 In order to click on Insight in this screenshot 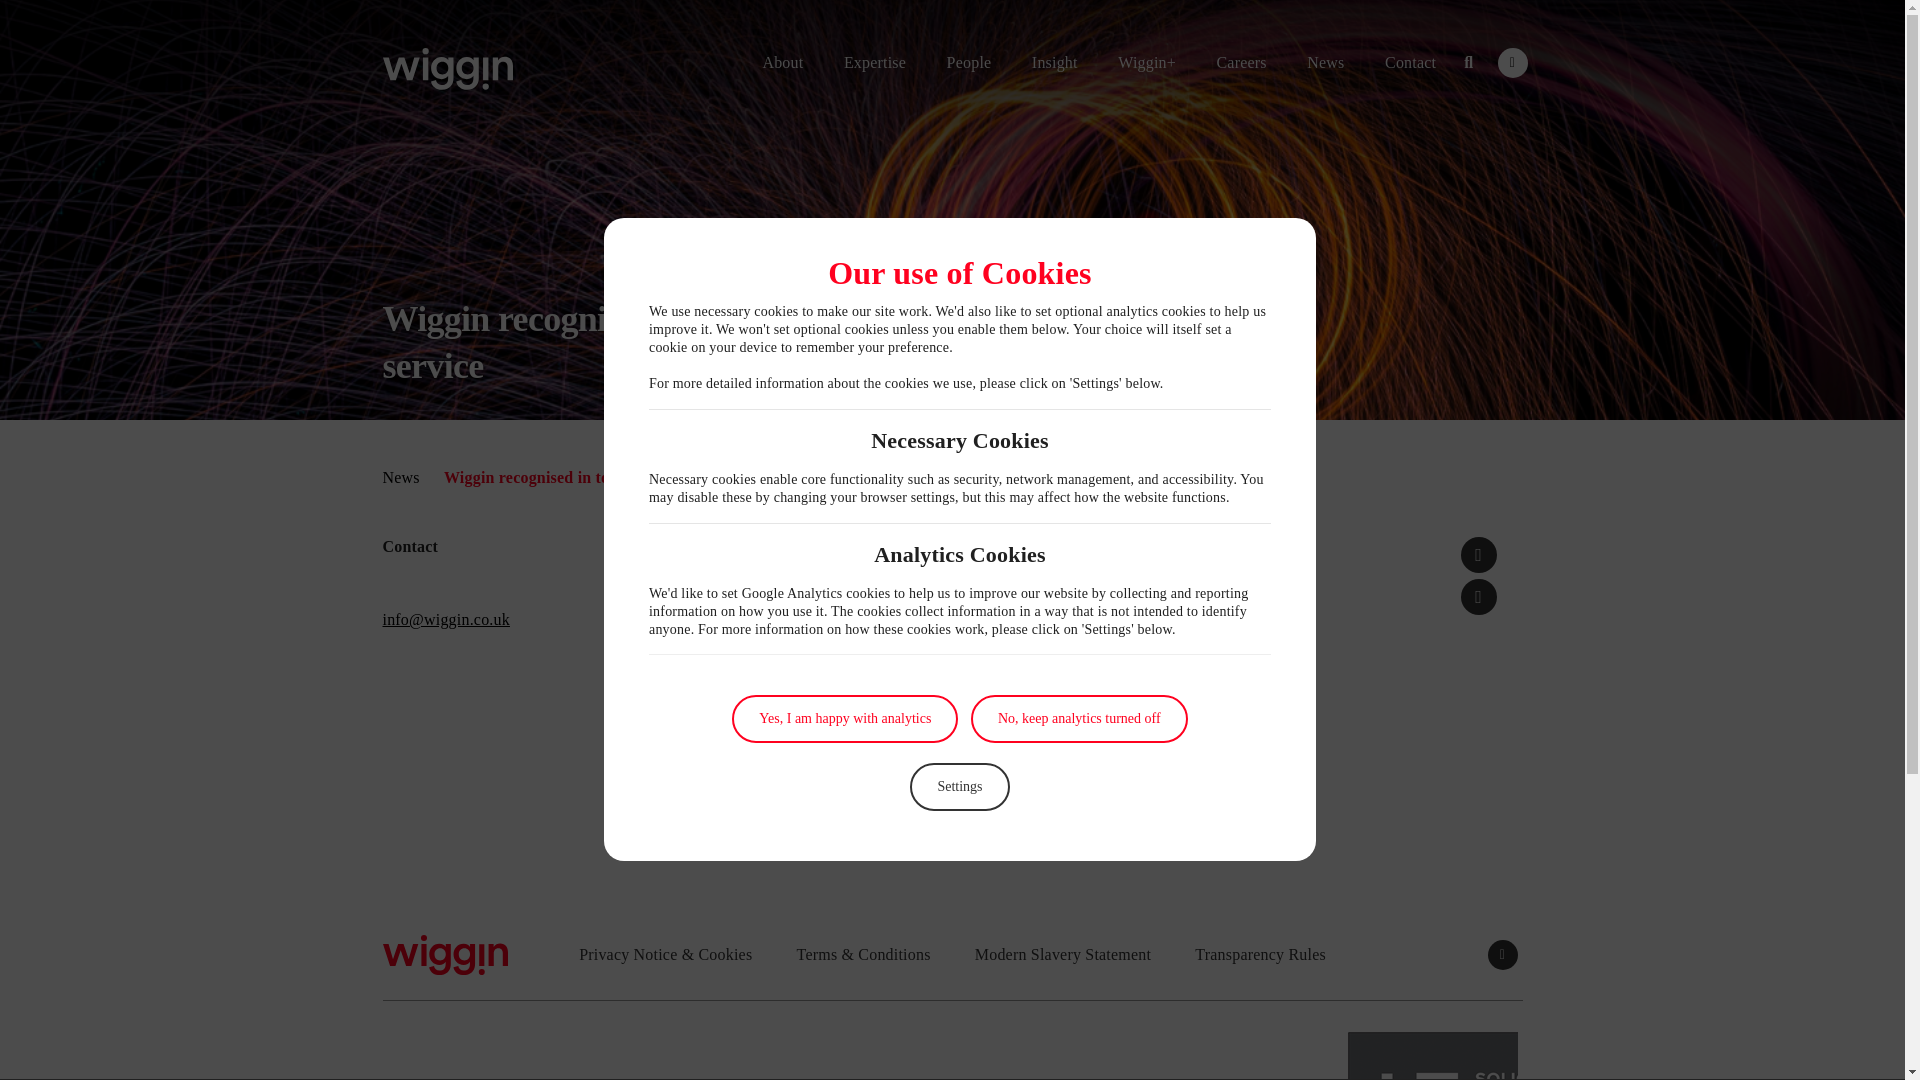, I will do `click(1054, 62)`.